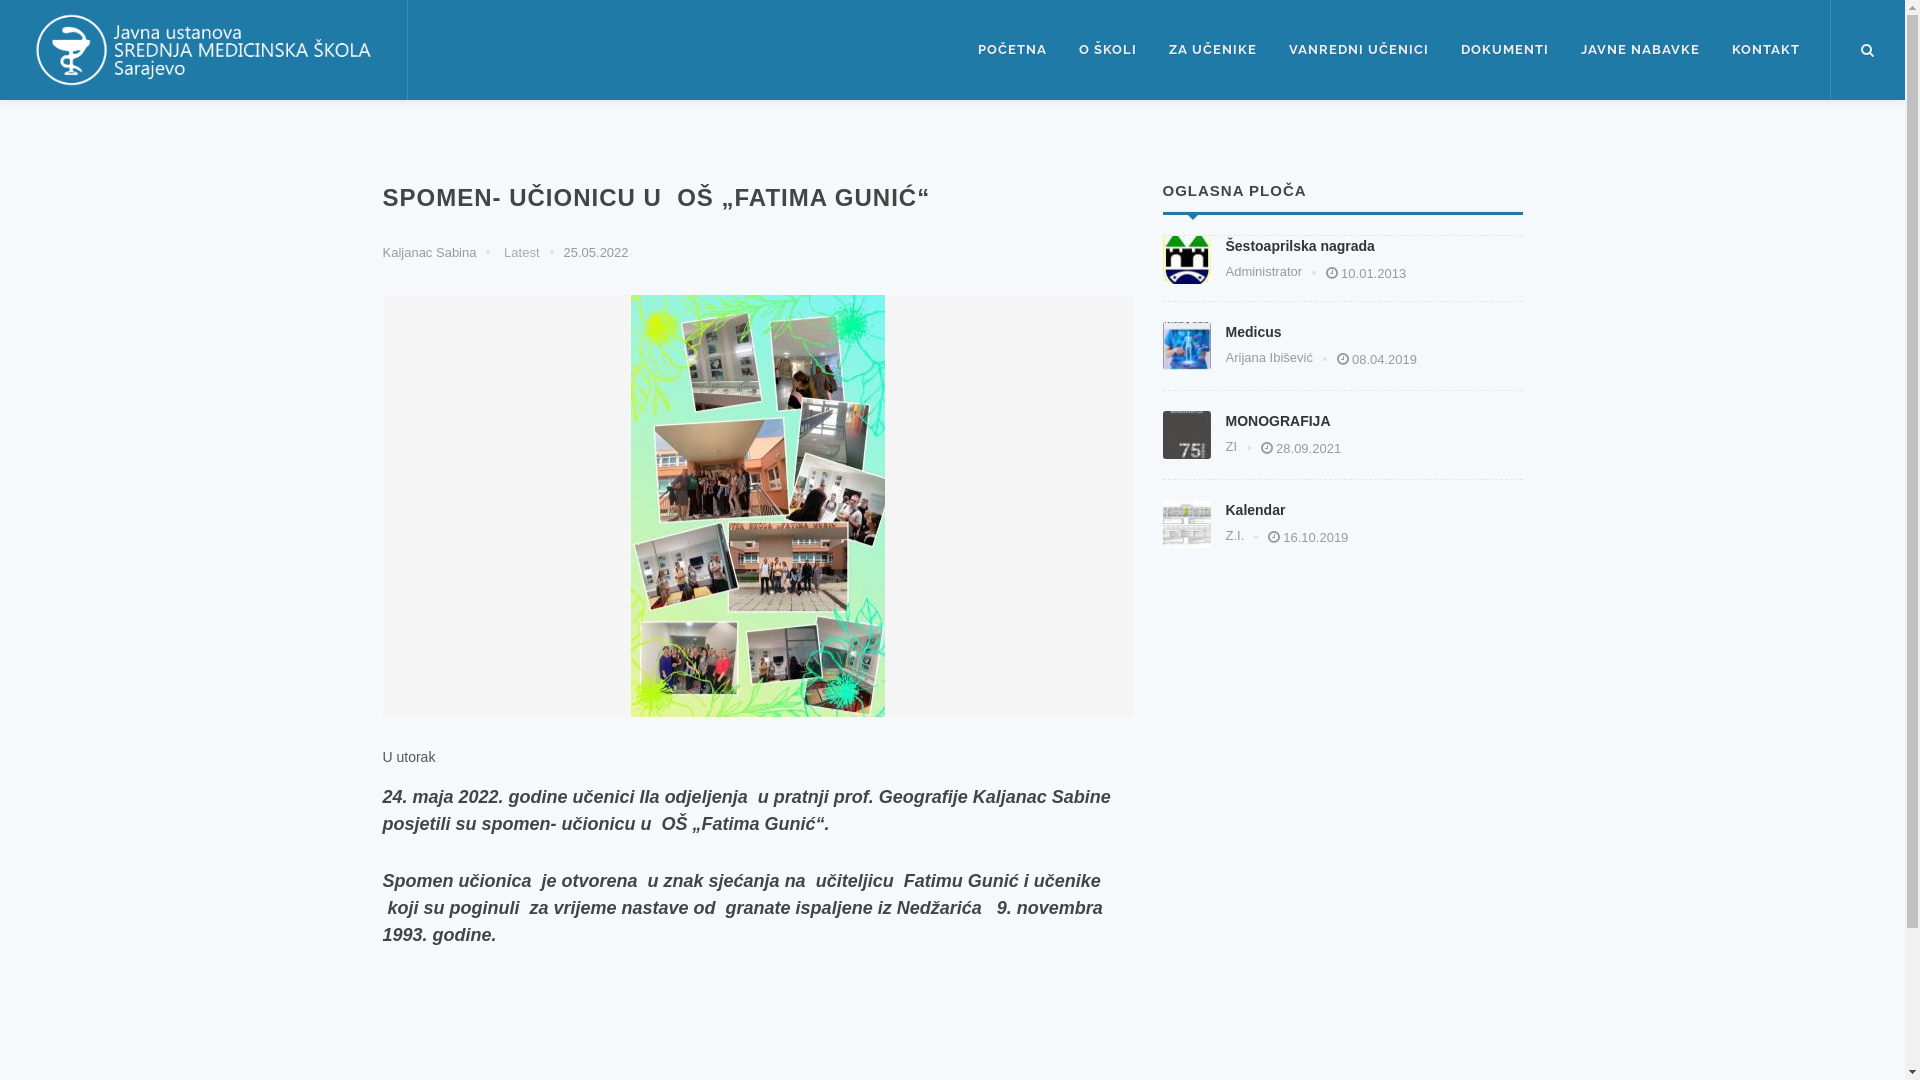 The height and width of the screenshot is (1080, 1920). Describe the element at coordinates (1278, 420) in the screenshot. I see `MONOGRAFIJA` at that location.